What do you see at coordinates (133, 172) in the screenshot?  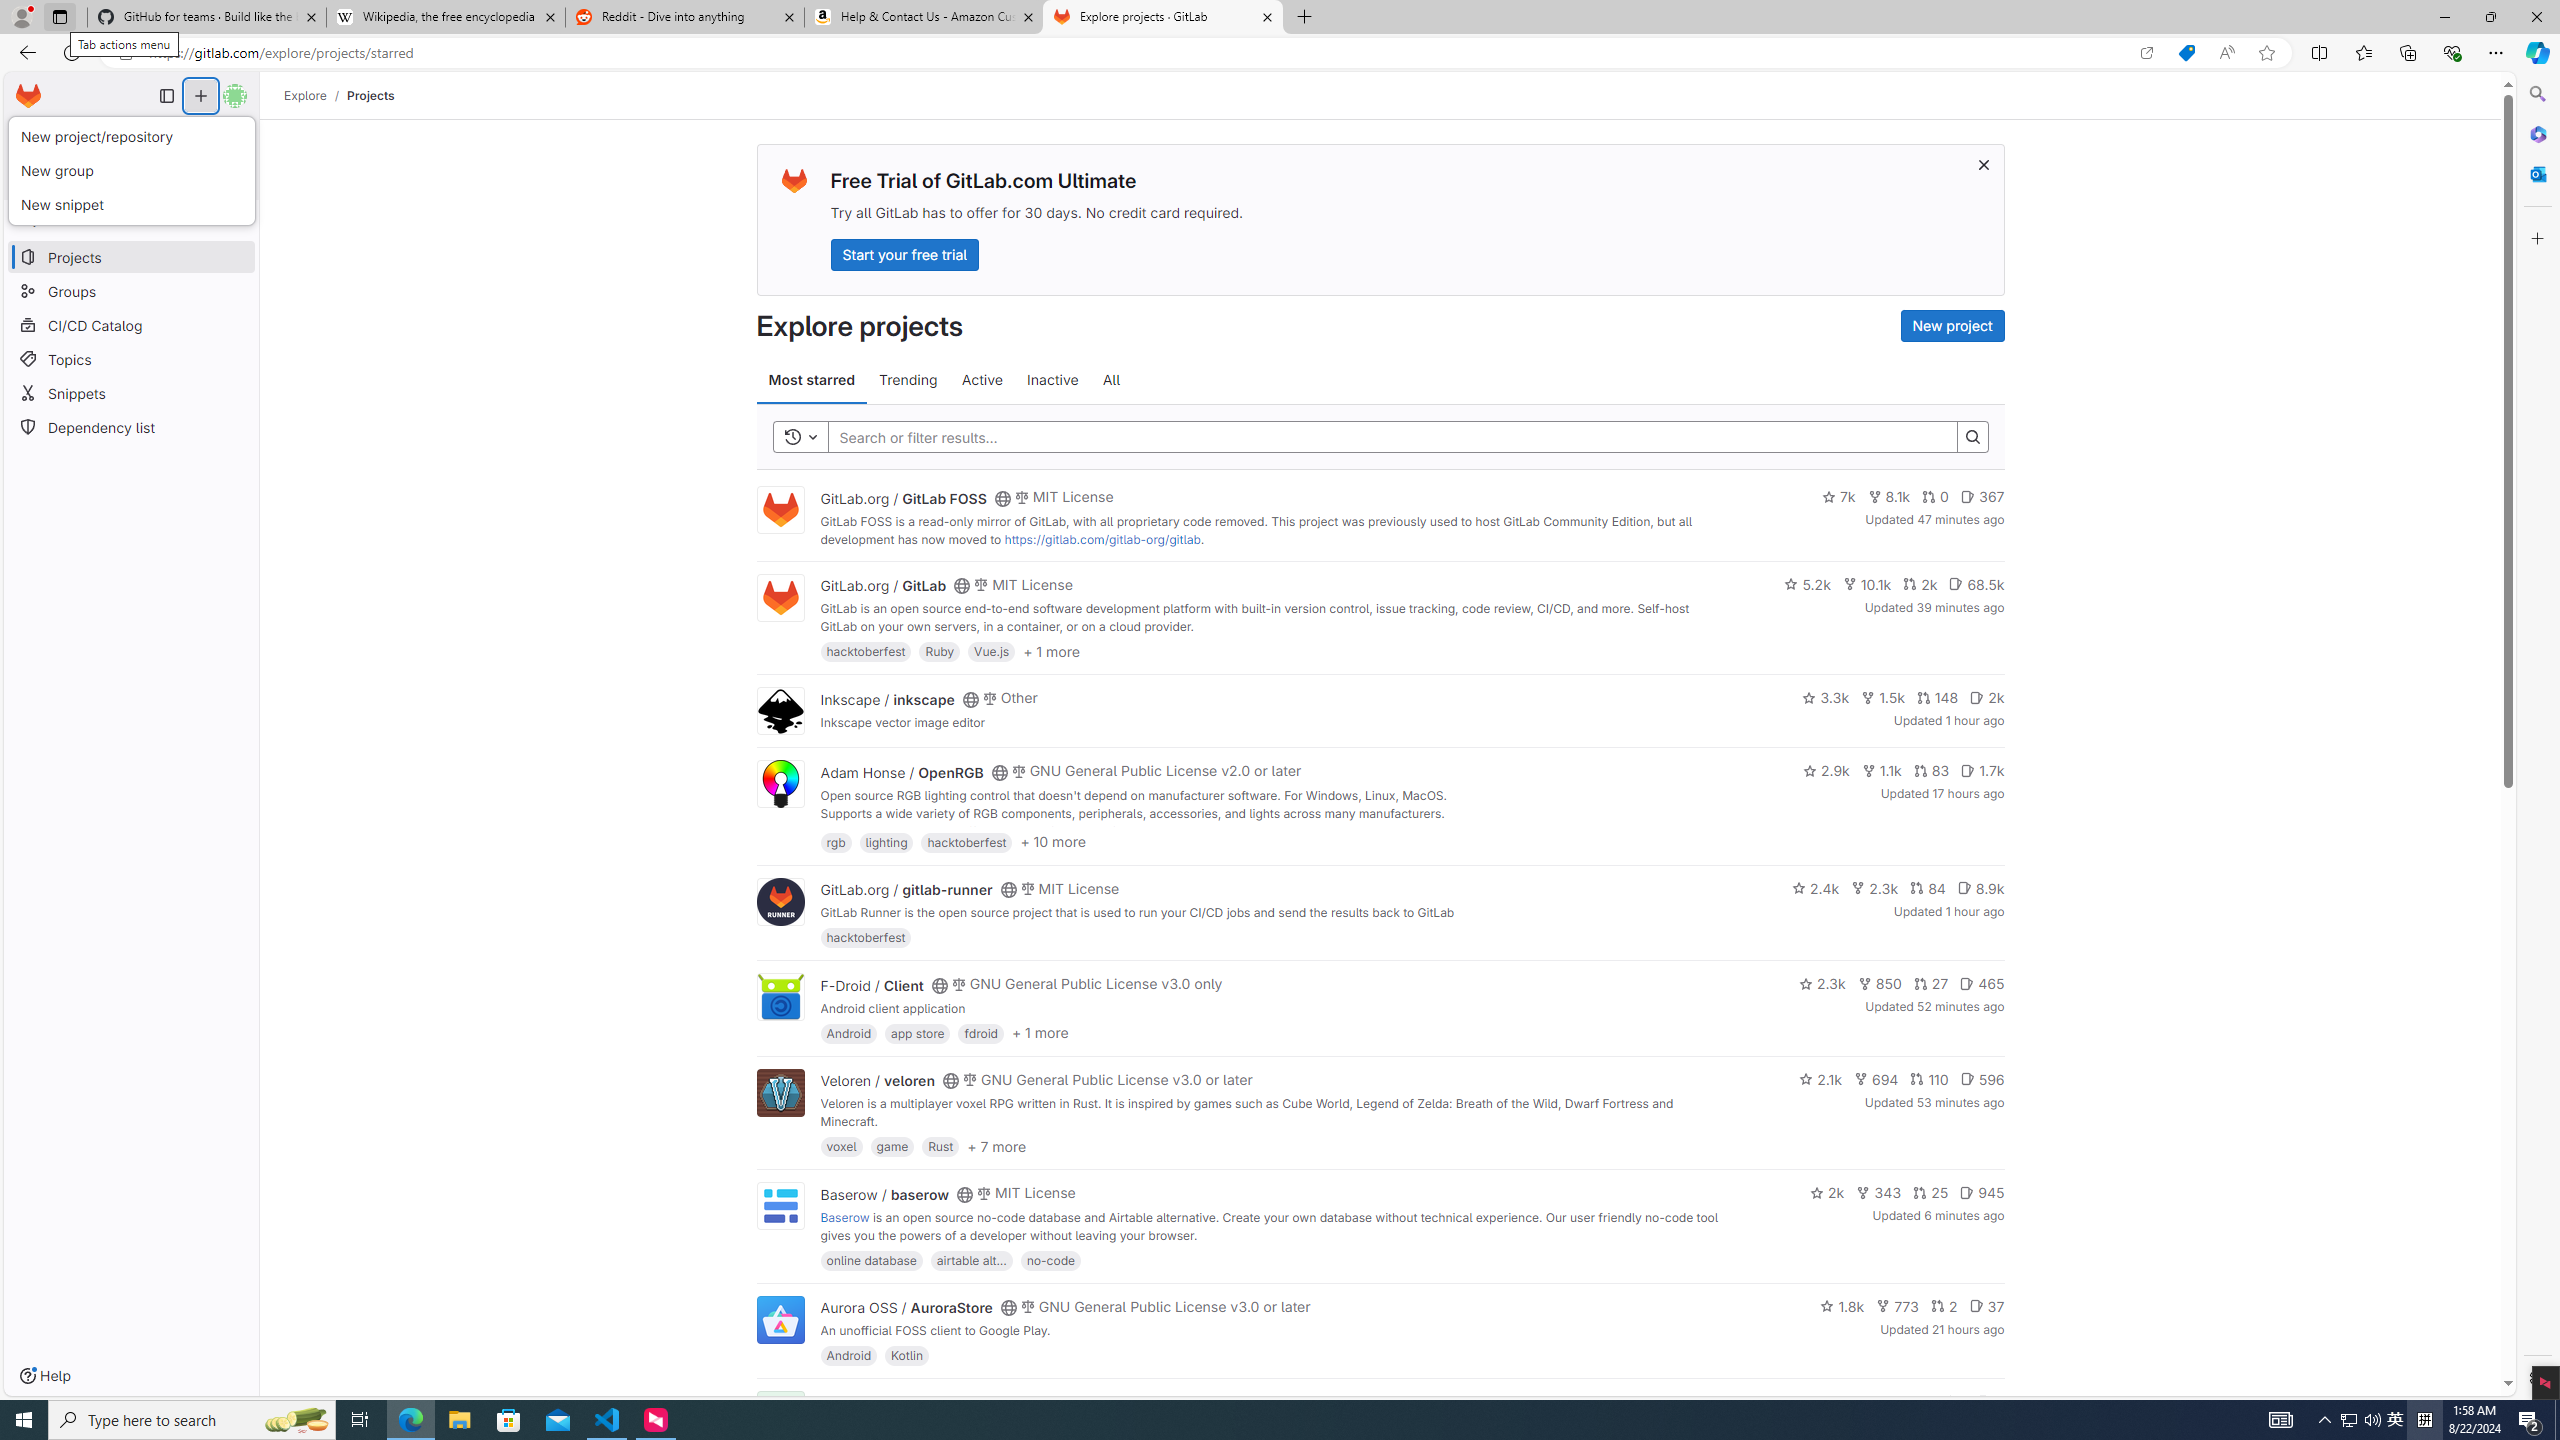 I see `New group` at bounding box center [133, 172].